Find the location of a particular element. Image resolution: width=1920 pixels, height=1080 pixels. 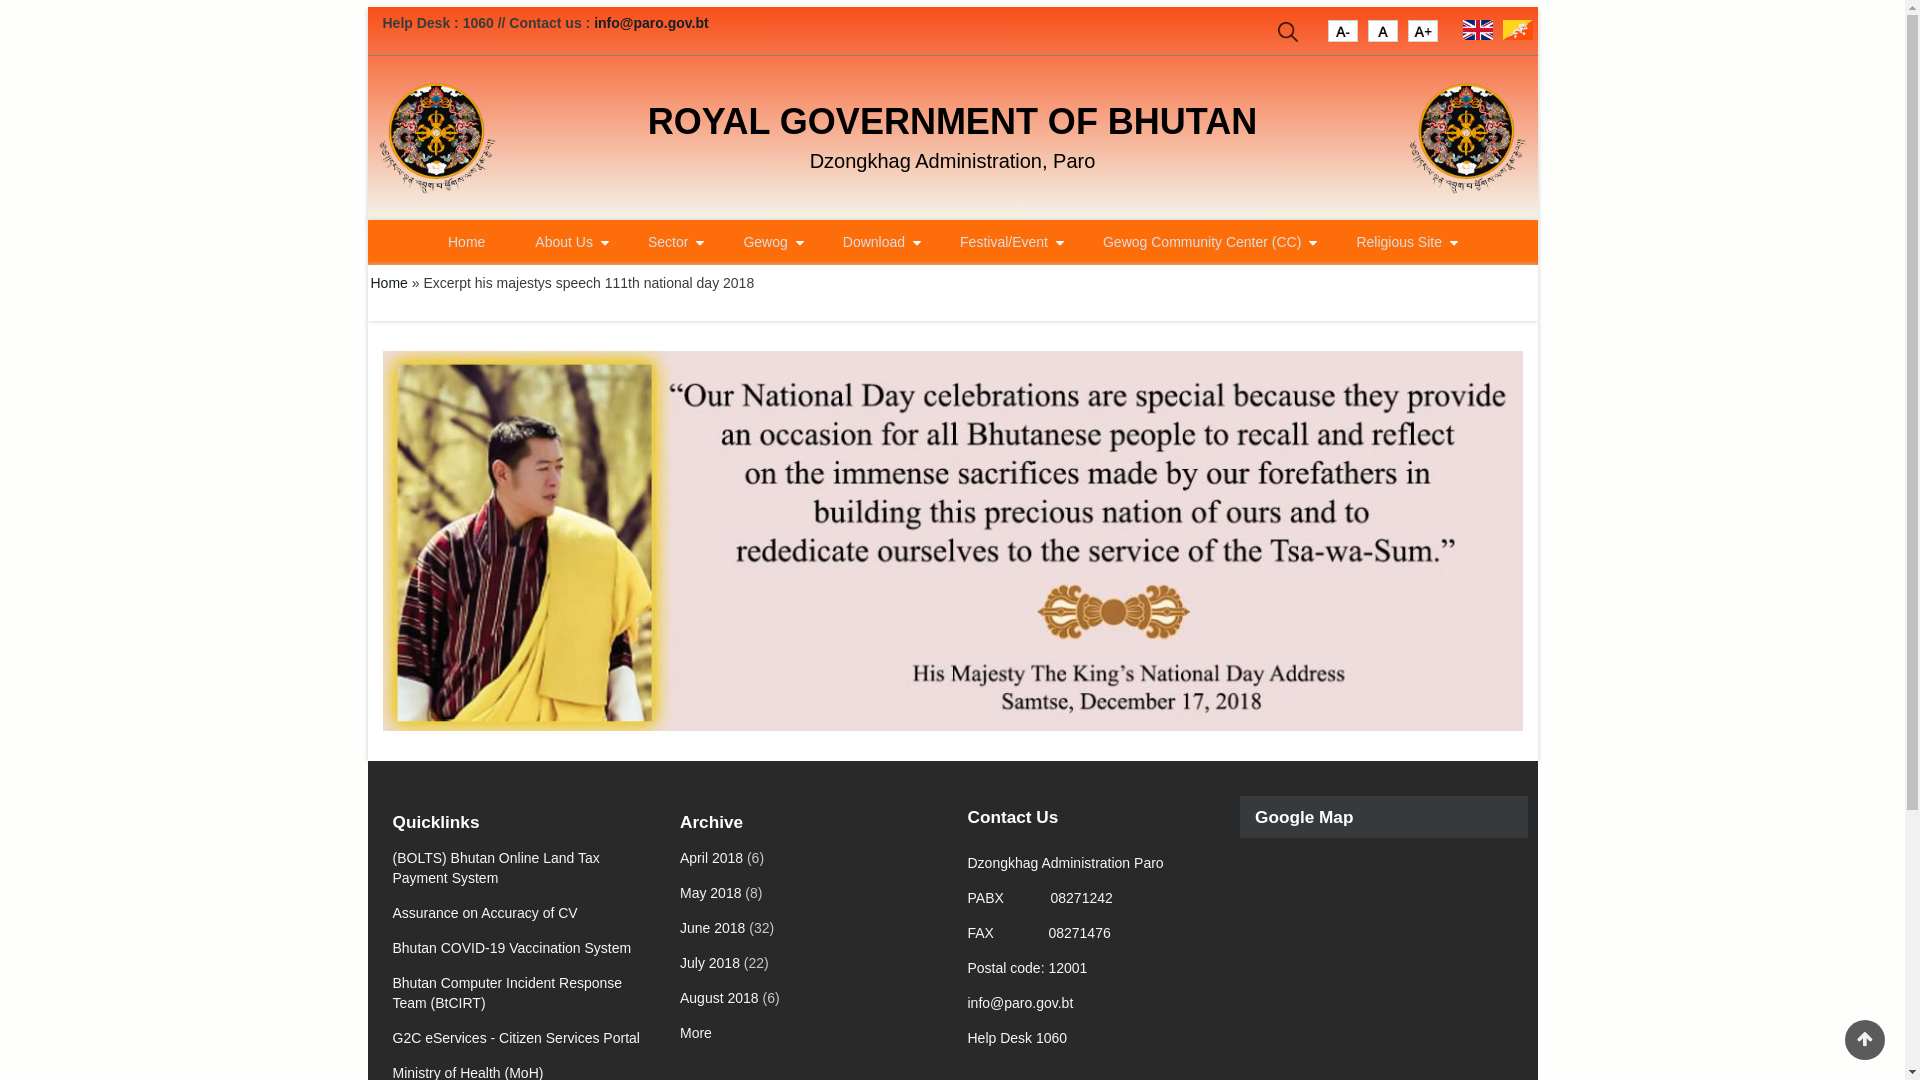

A is located at coordinates (1423, 35).